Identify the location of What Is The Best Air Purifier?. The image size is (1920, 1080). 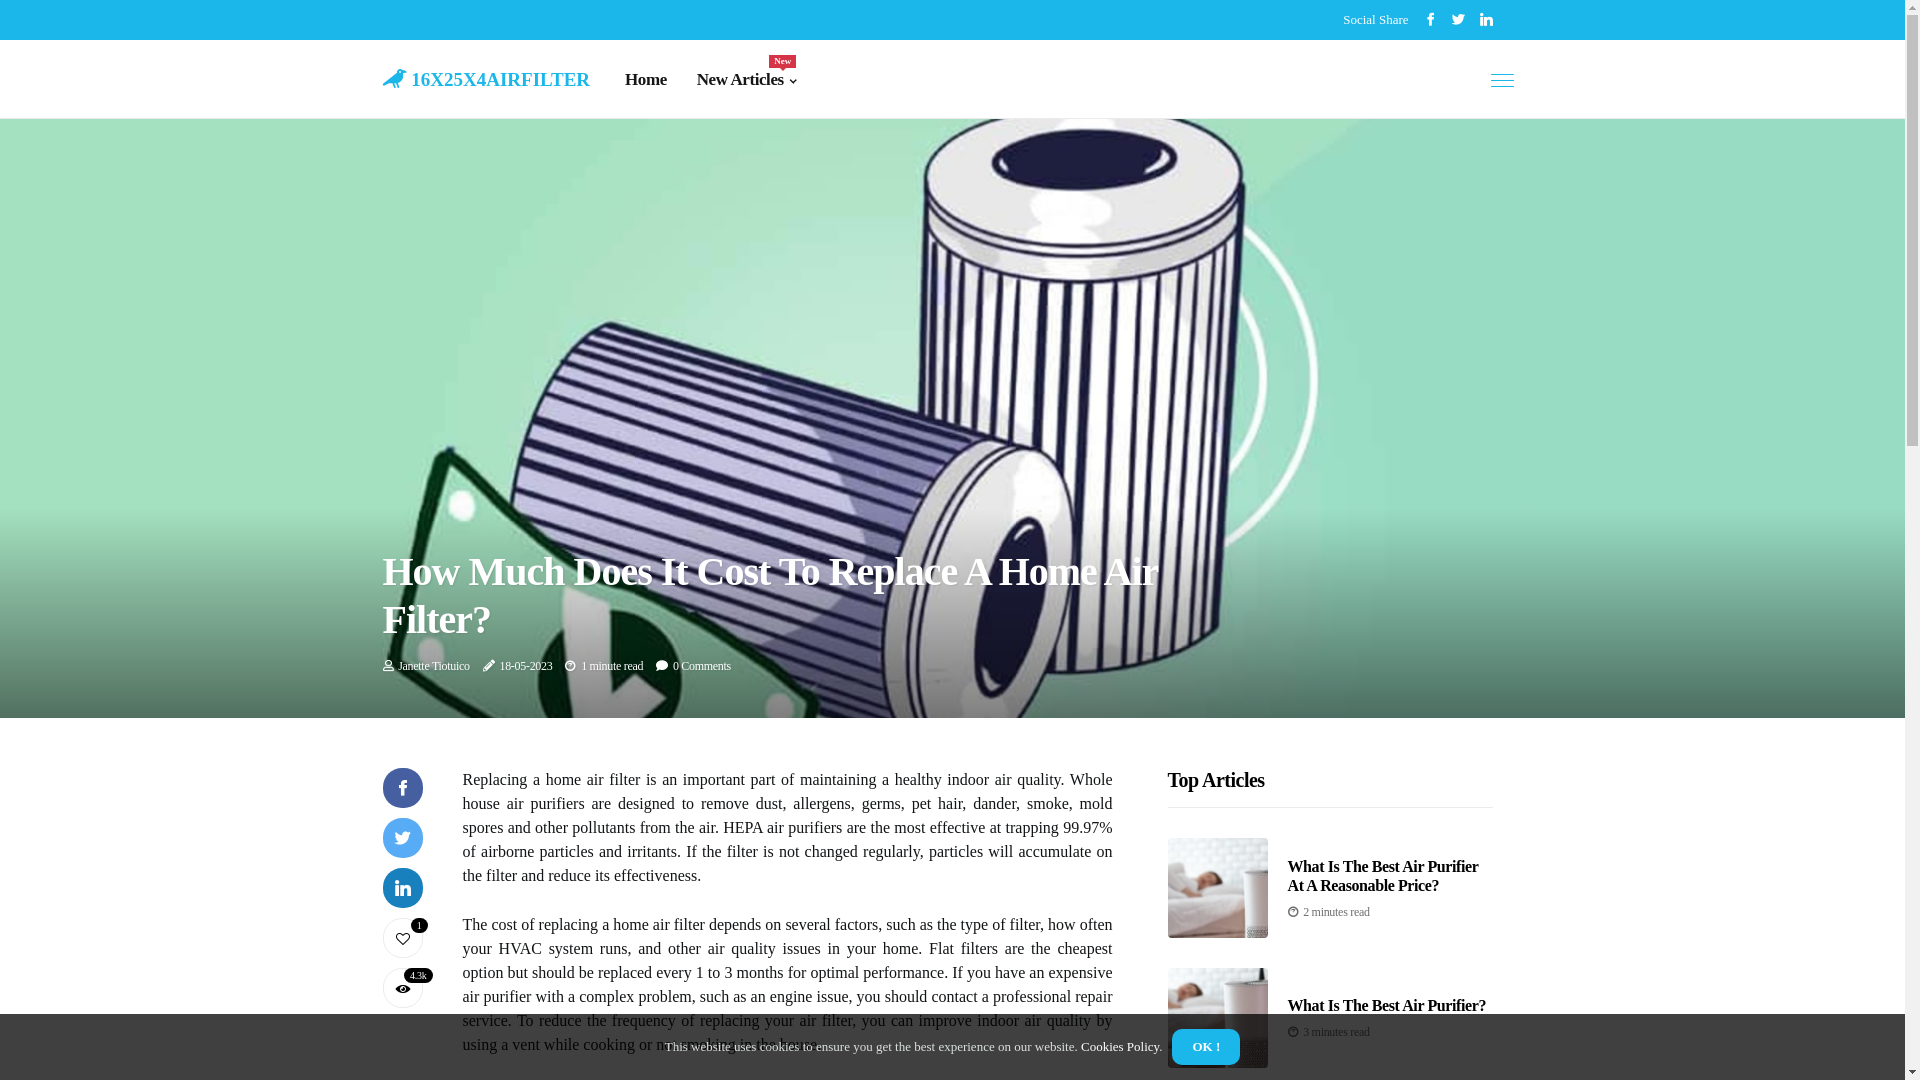
(1388, 1006).